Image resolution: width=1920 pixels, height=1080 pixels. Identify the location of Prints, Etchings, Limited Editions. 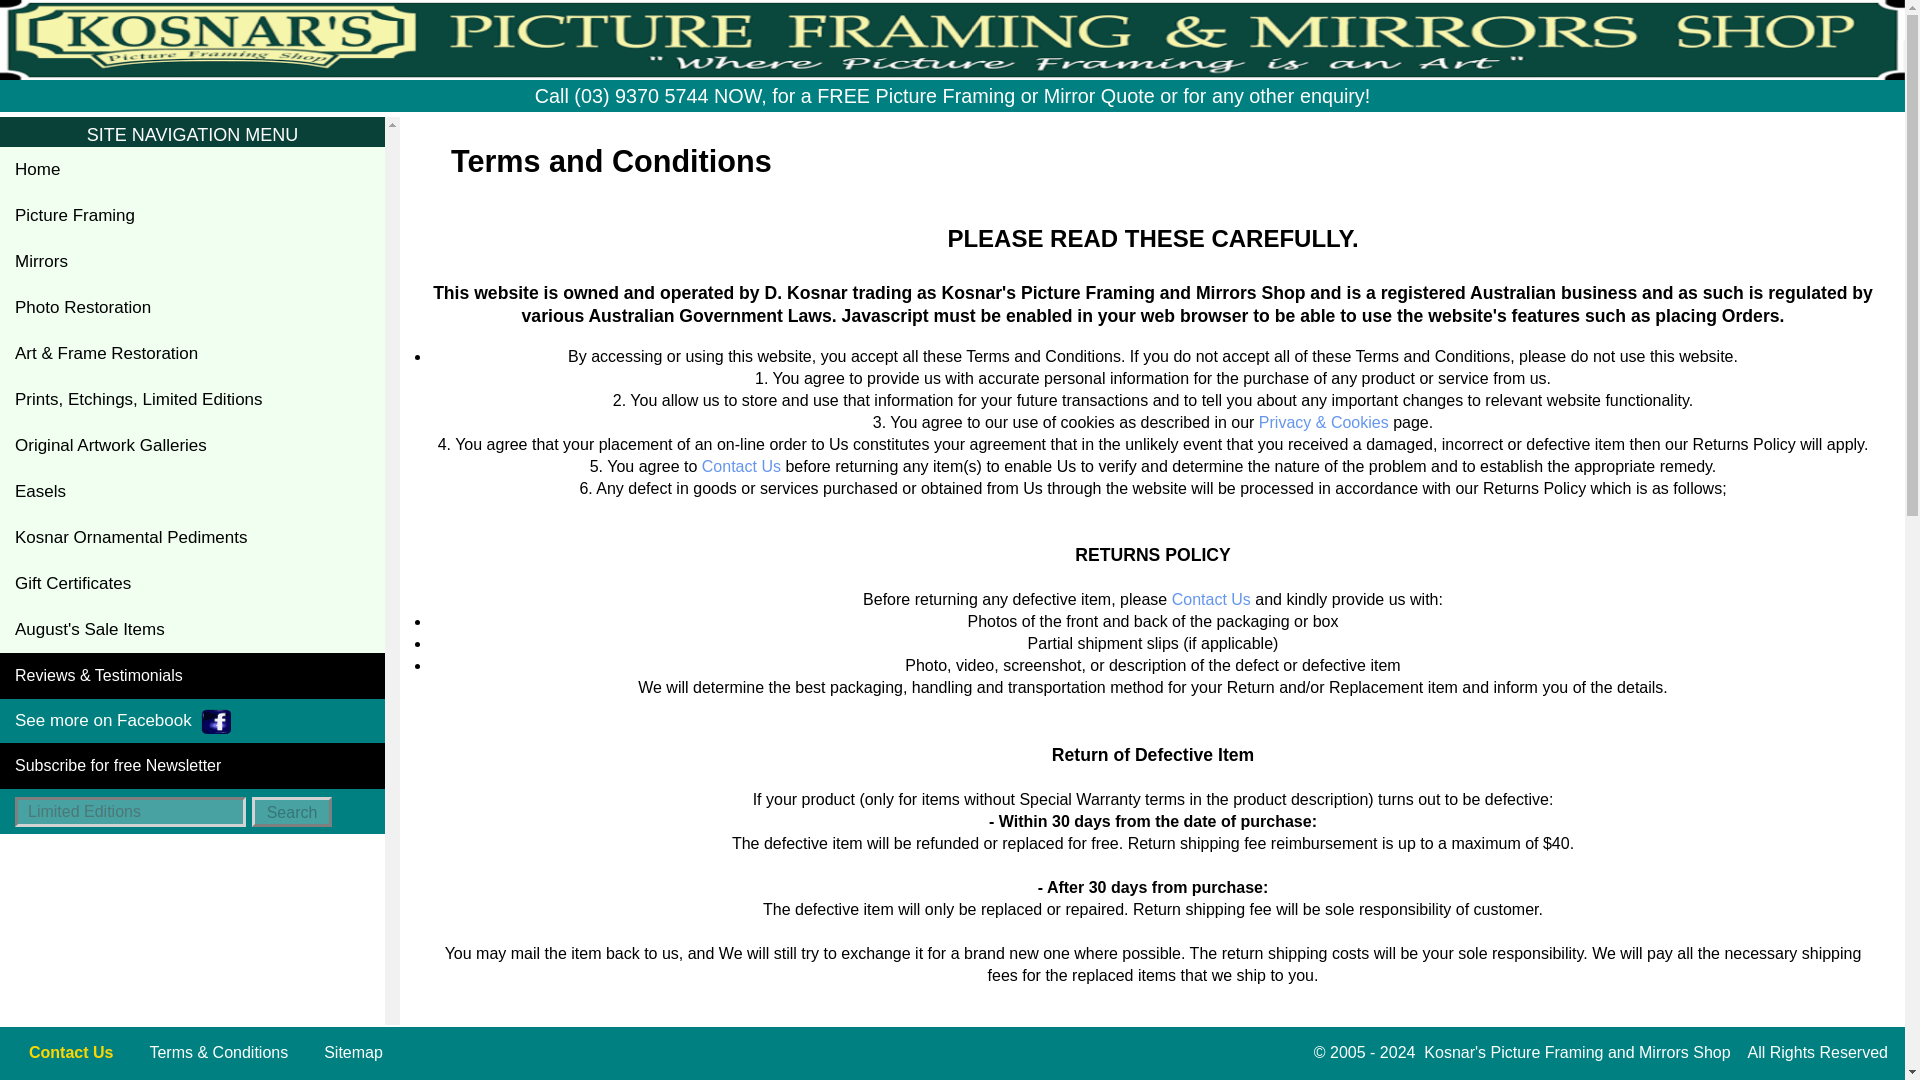
(192, 400).